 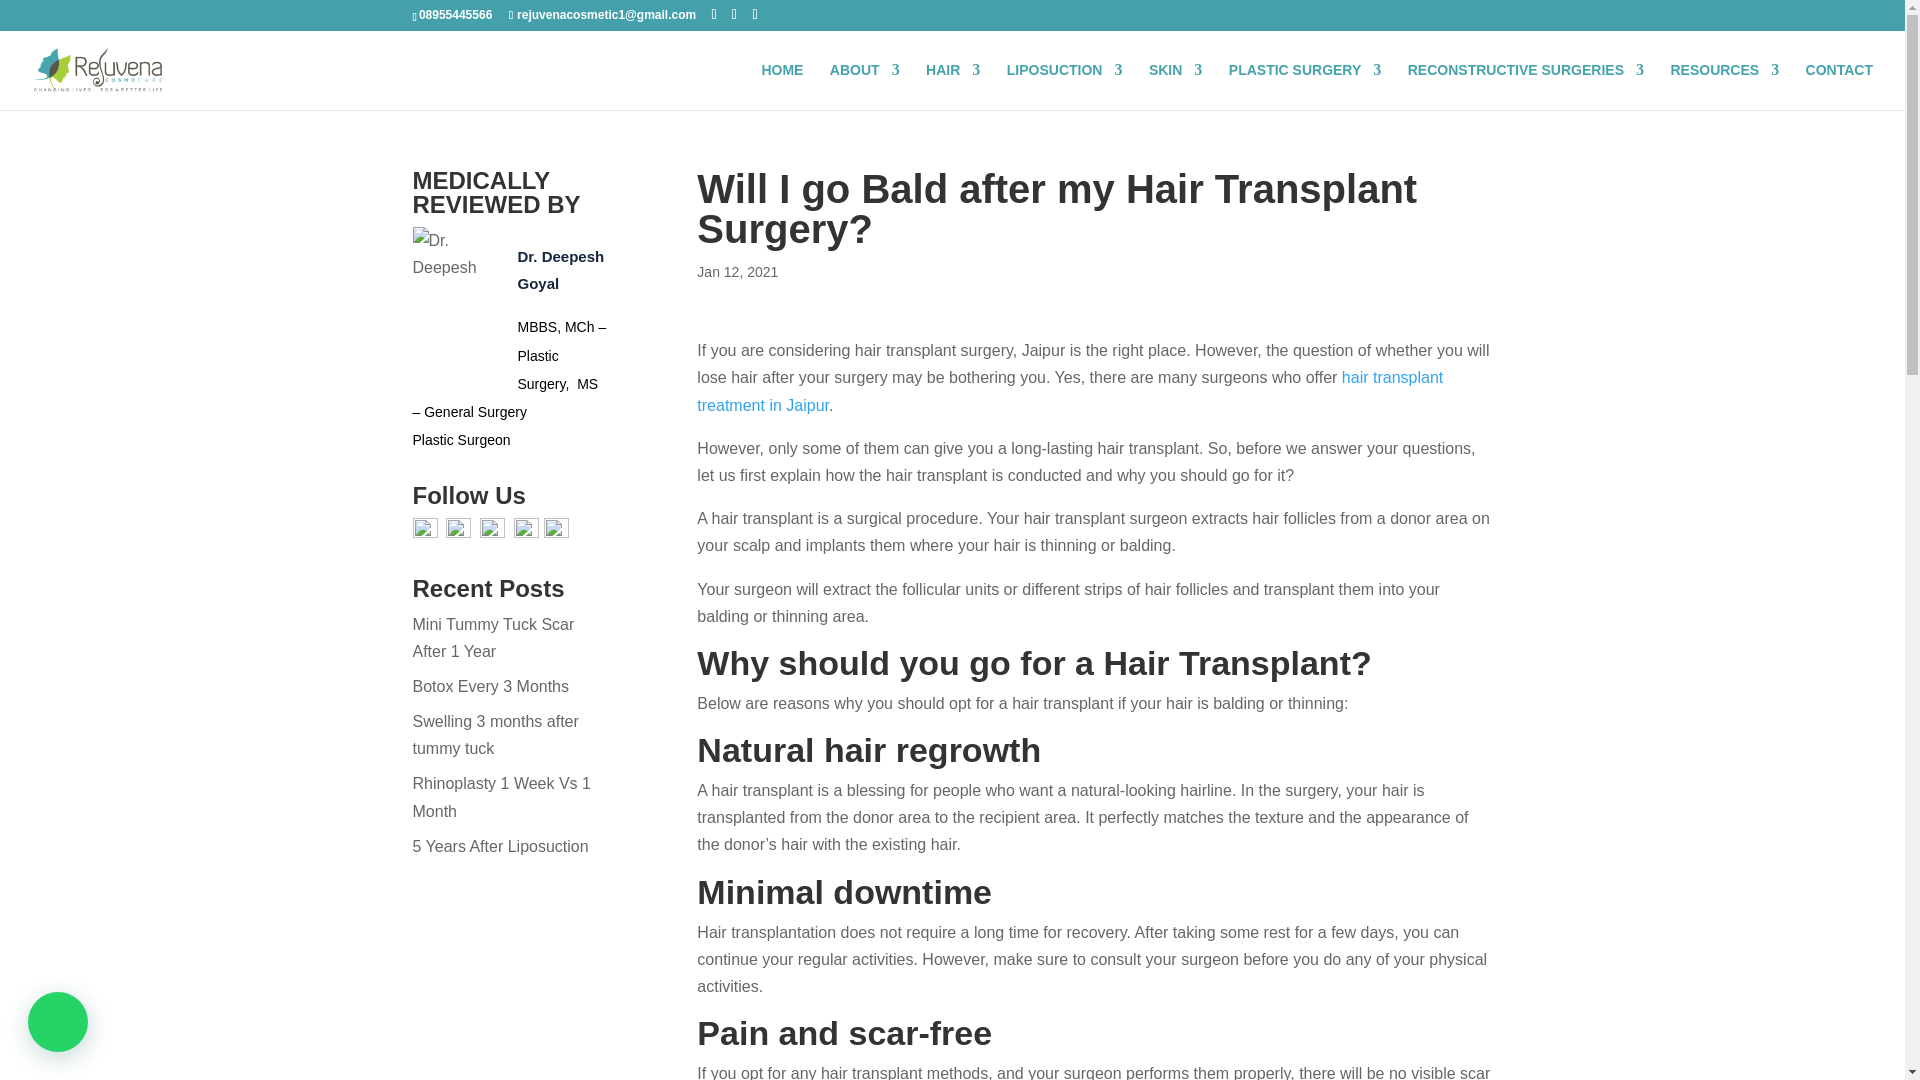 I want to click on ABOUT, so click(x=864, y=86).